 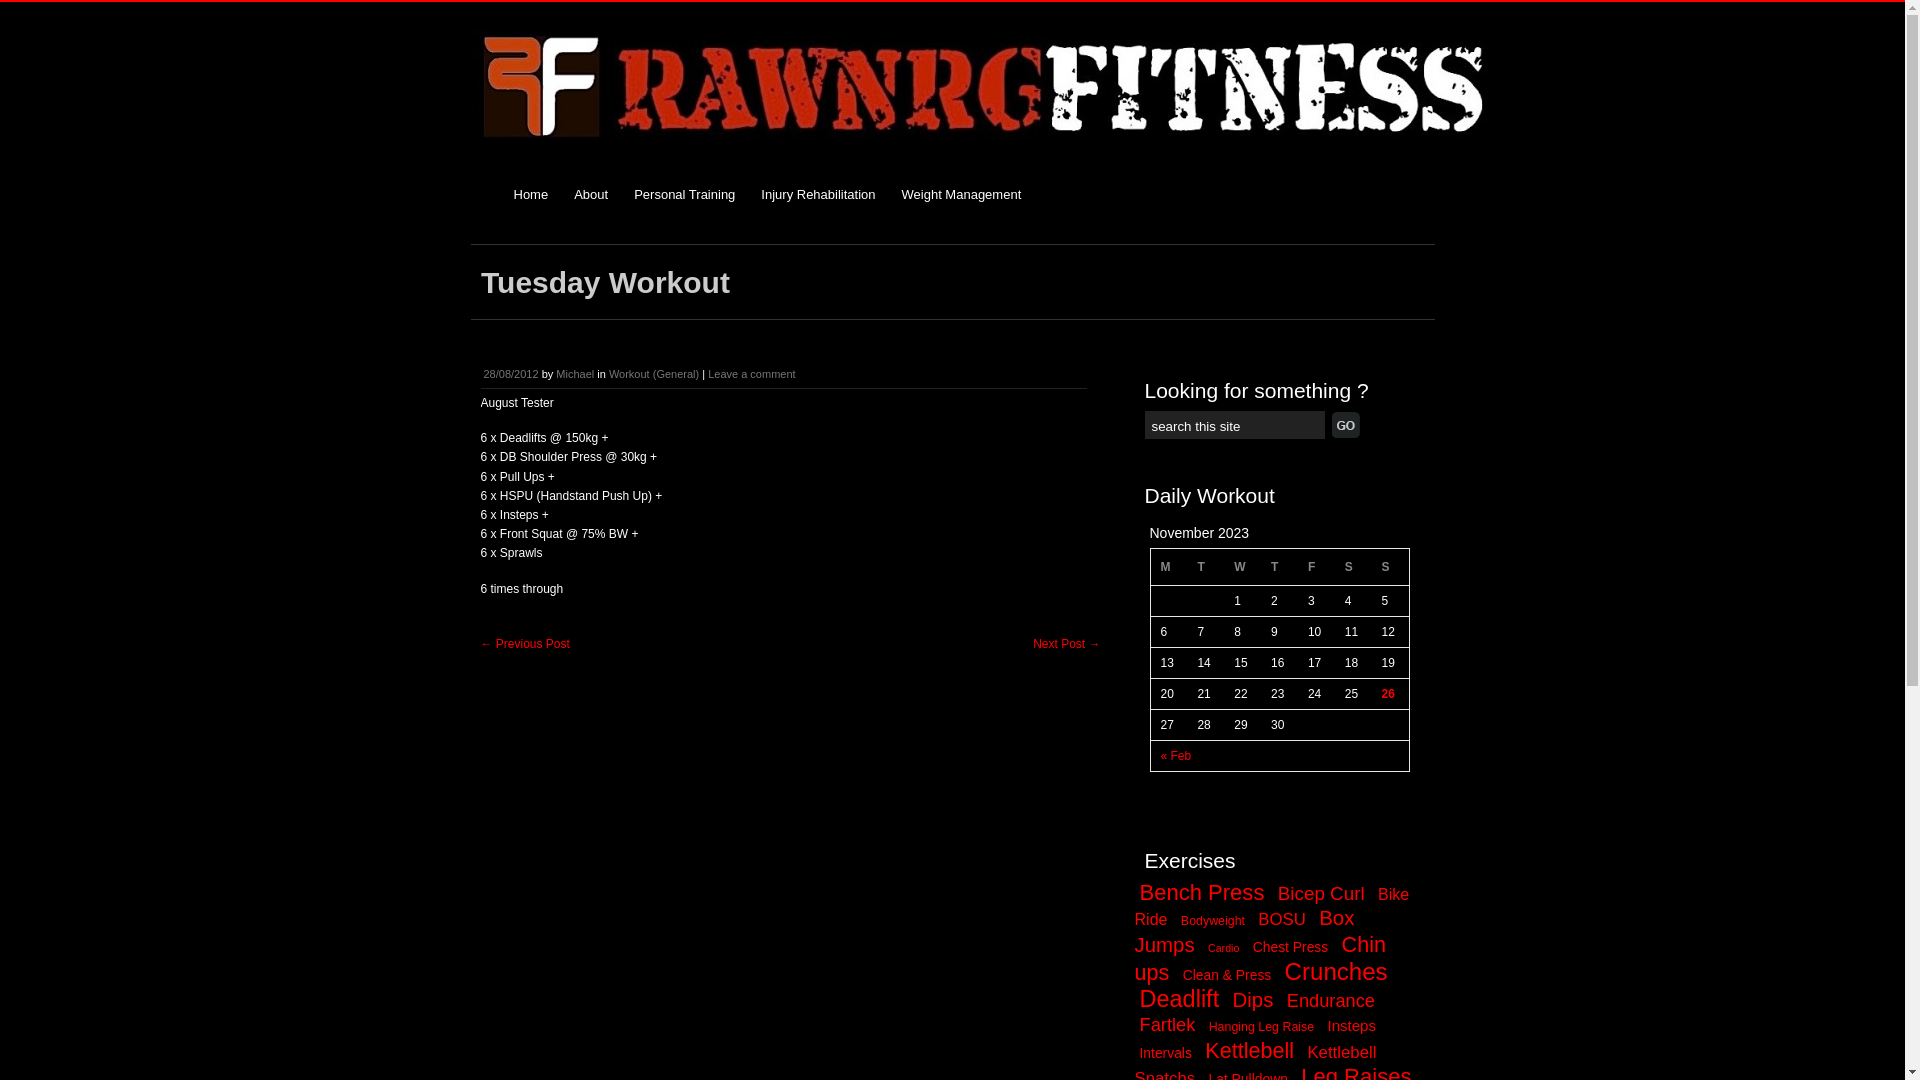 What do you see at coordinates (1228, 975) in the screenshot?
I see `Clean & Press` at bounding box center [1228, 975].